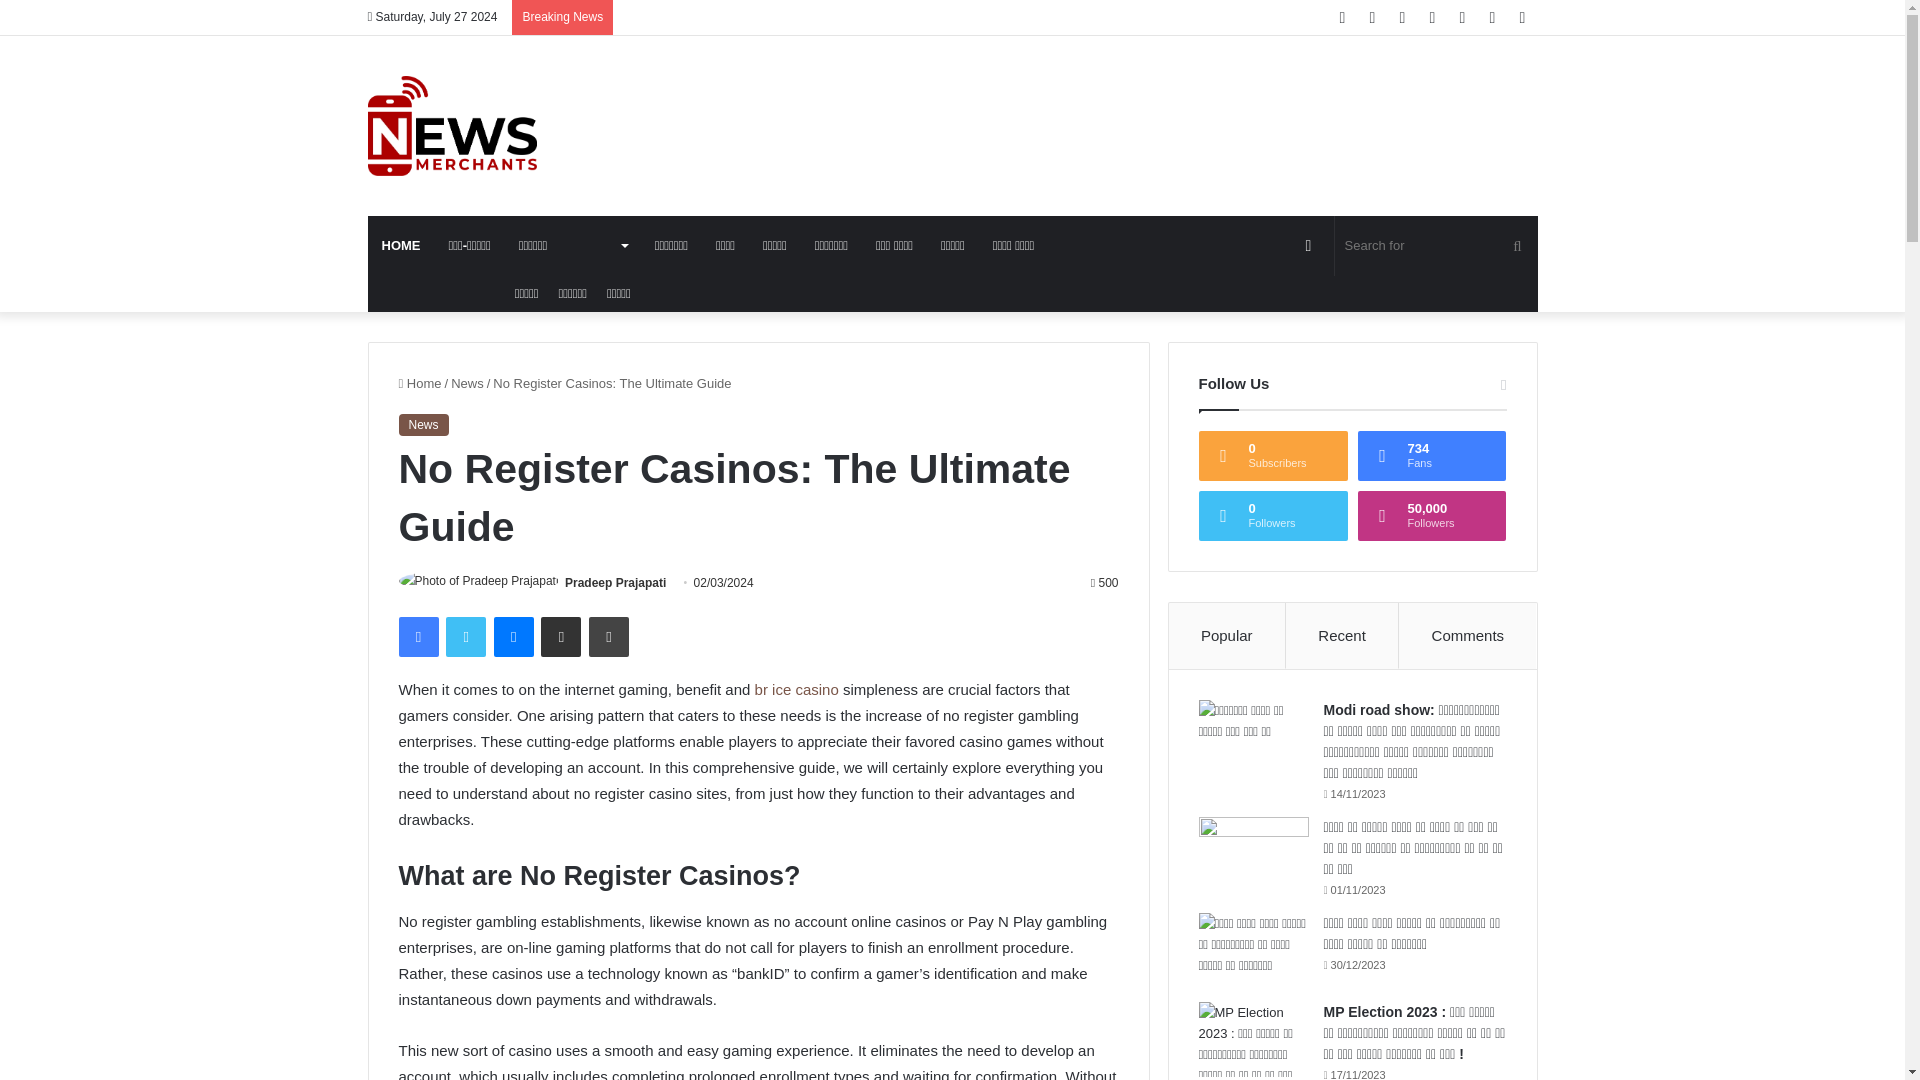 Image resolution: width=1920 pixels, height=1080 pixels. Describe the element at coordinates (513, 636) in the screenshot. I see `Messenger` at that location.